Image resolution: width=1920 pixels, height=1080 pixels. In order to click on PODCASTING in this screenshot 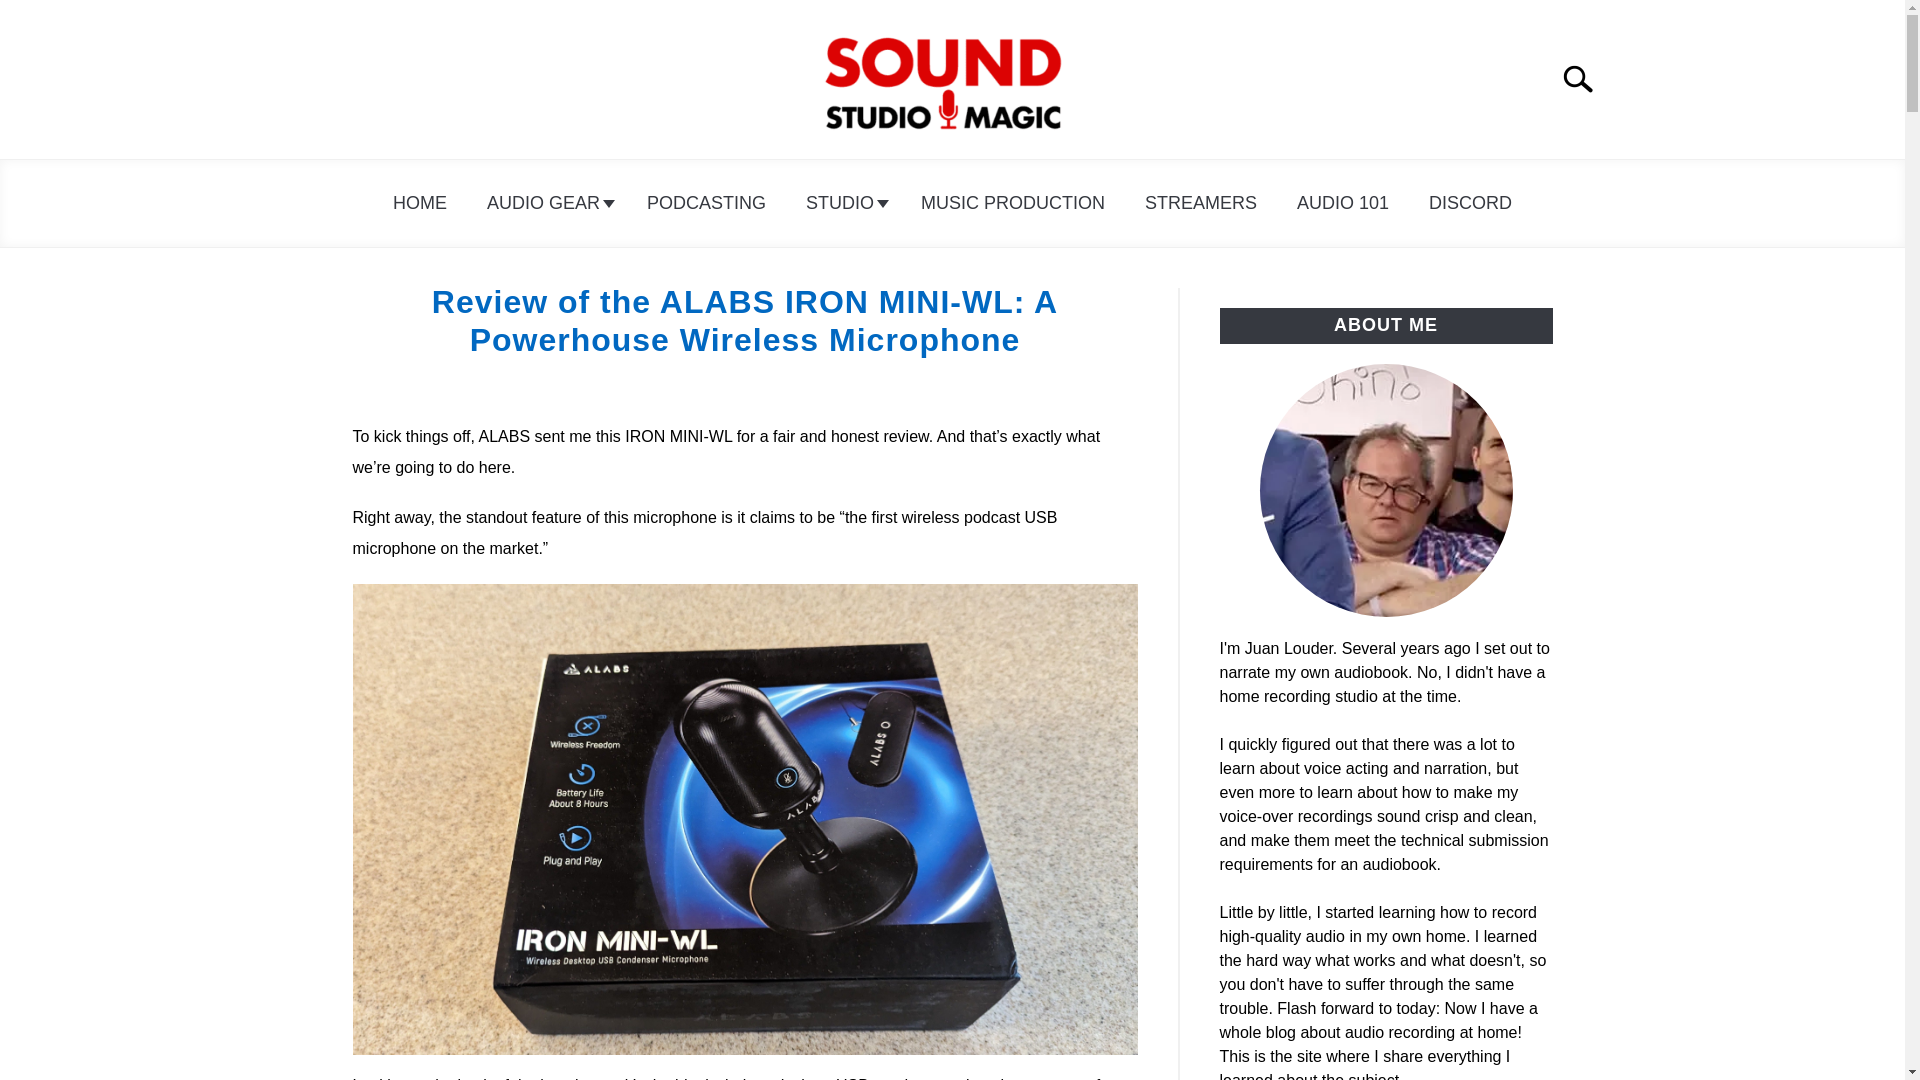, I will do `click(706, 203)`.